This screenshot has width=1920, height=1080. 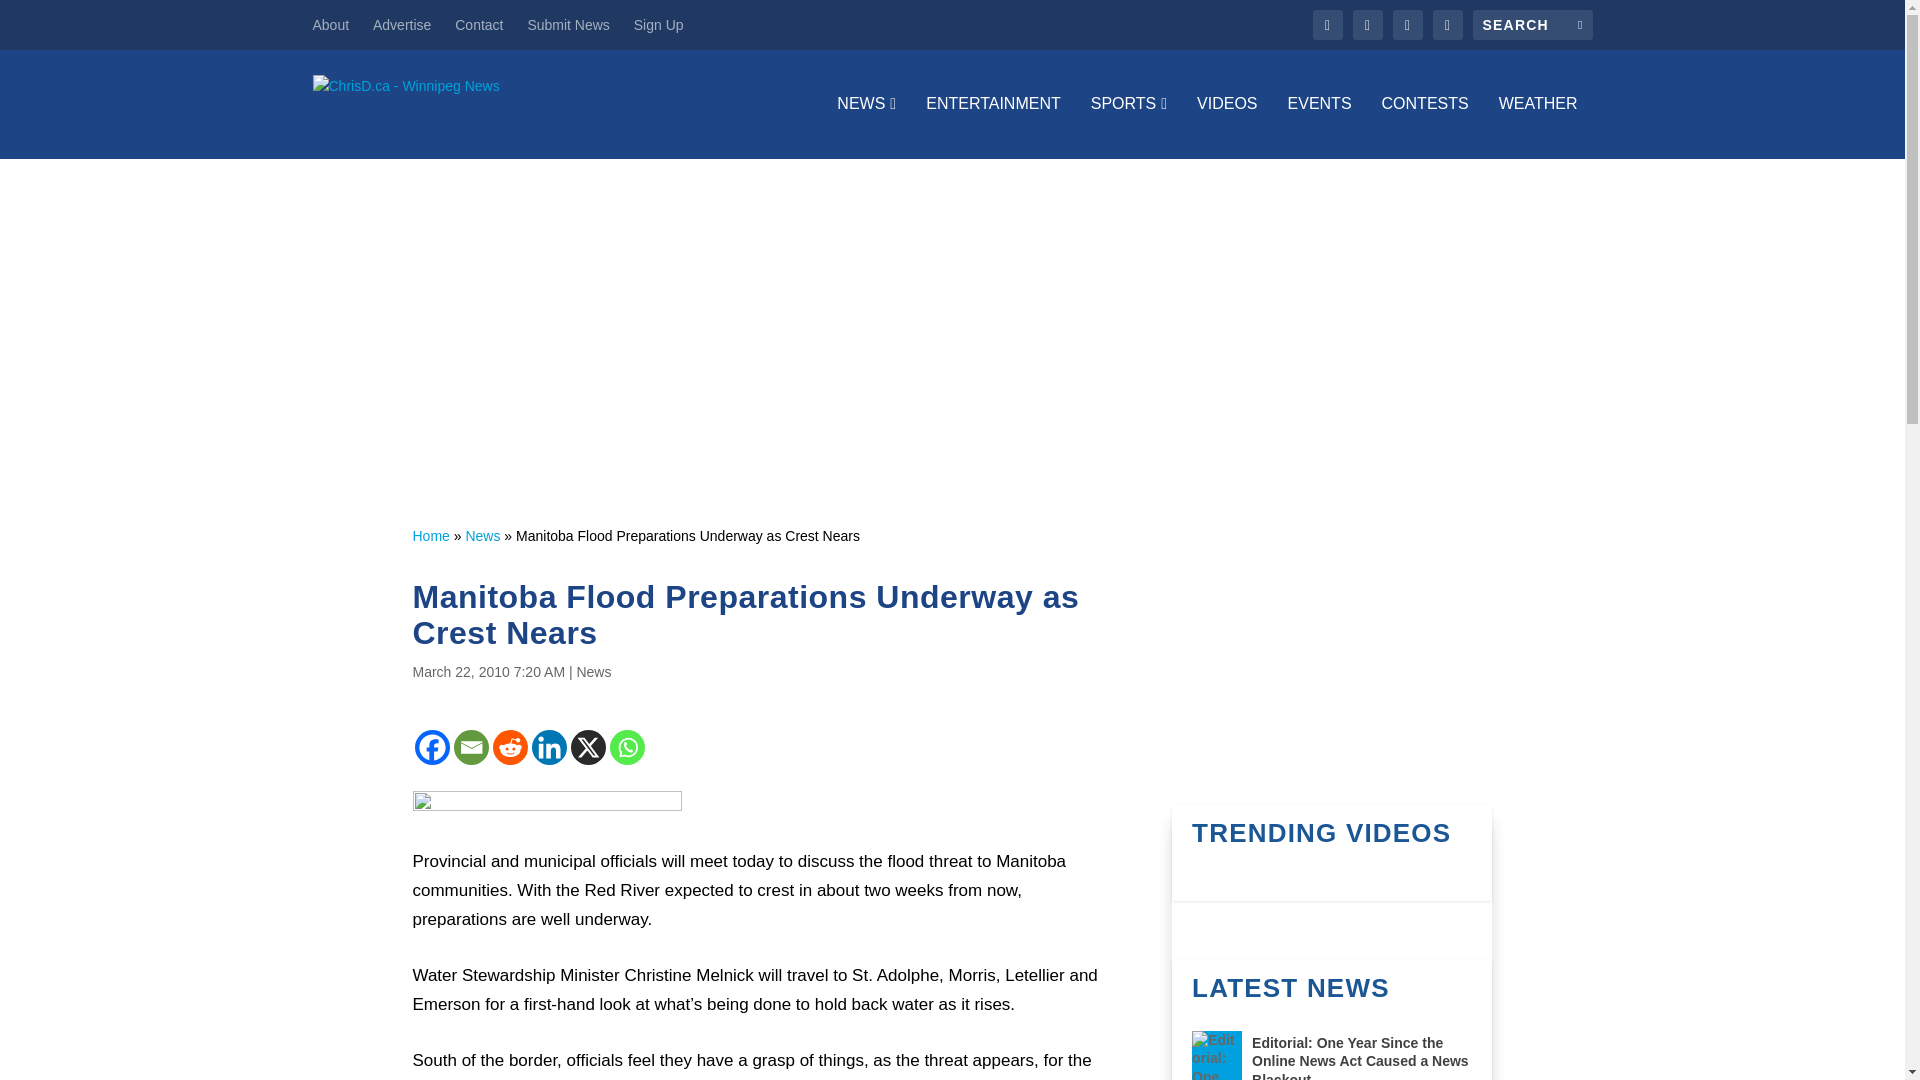 What do you see at coordinates (567, 24) in the screenshot?
I see `Submit News` at bounding box center [567, 24].